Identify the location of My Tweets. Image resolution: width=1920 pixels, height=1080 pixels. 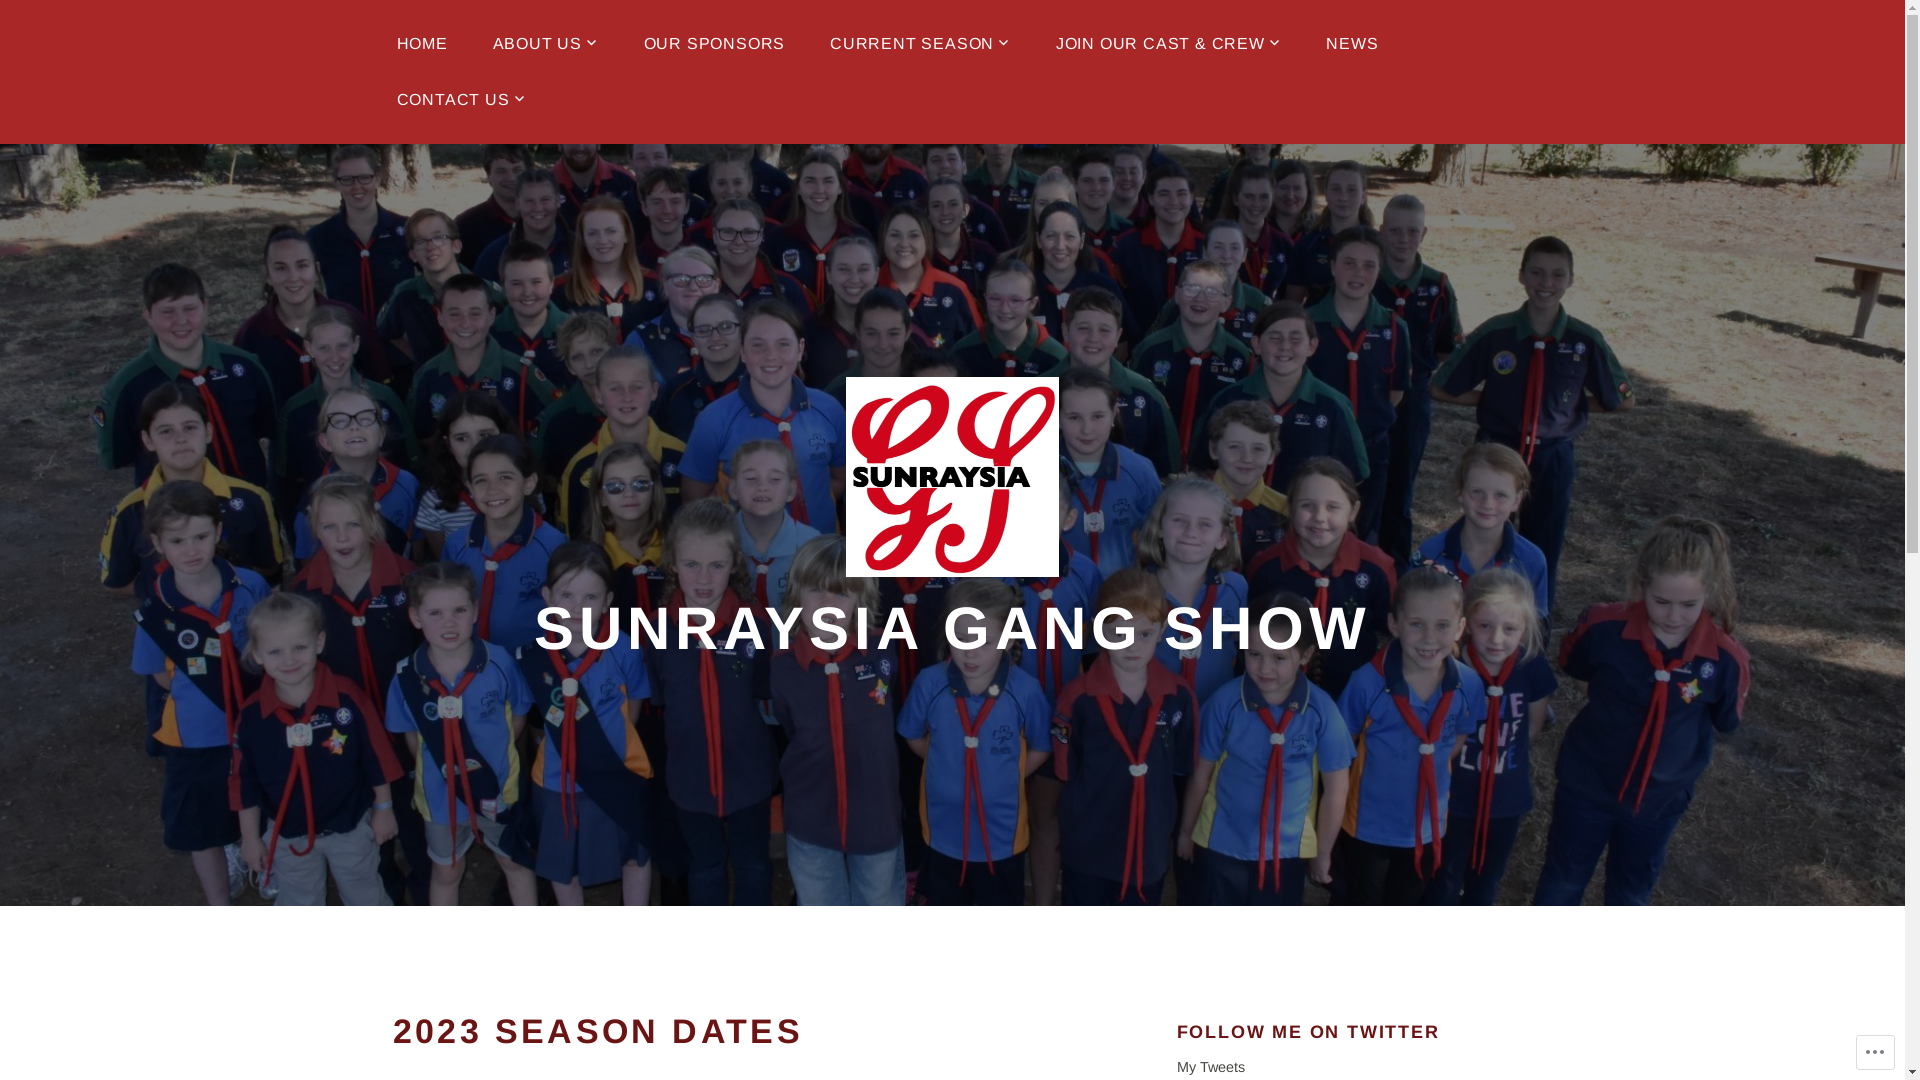
(1210, 1068).